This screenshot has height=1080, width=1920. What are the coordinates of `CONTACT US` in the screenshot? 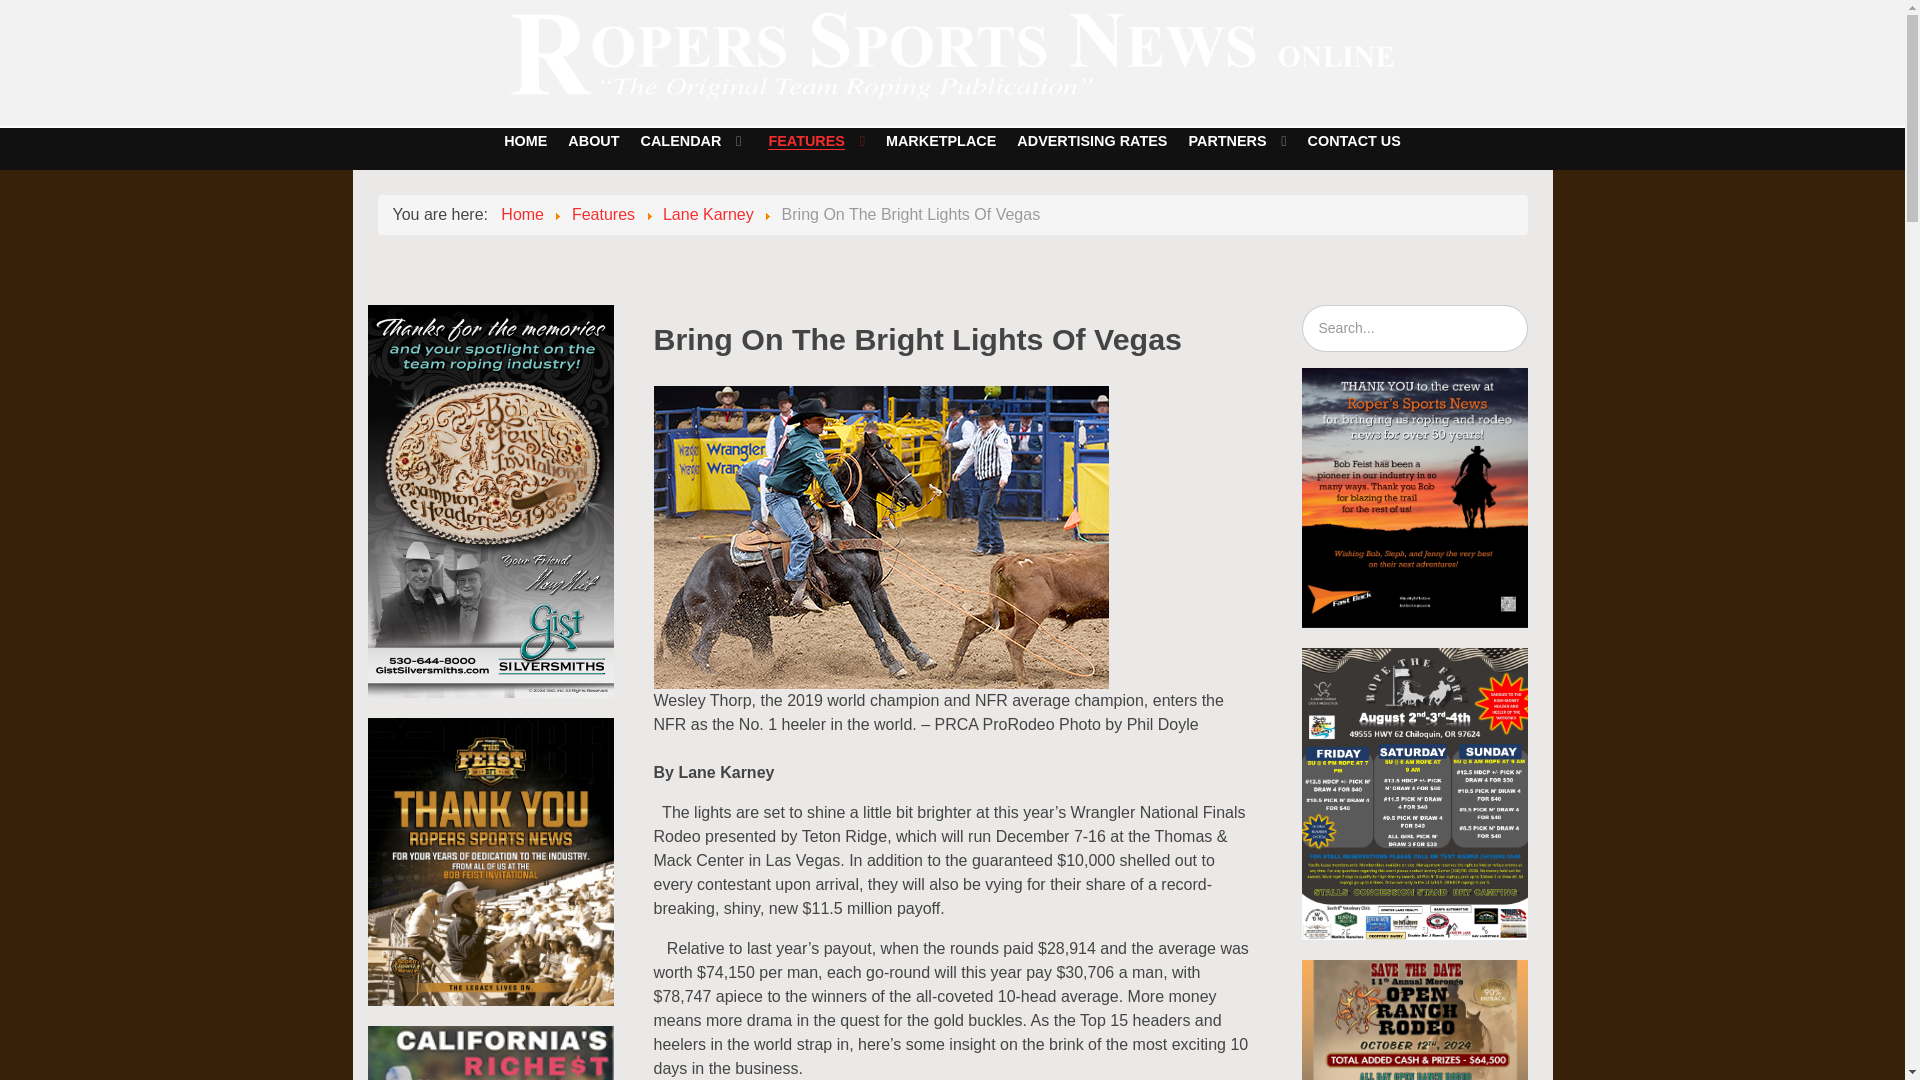 It's located at (1353, 140).